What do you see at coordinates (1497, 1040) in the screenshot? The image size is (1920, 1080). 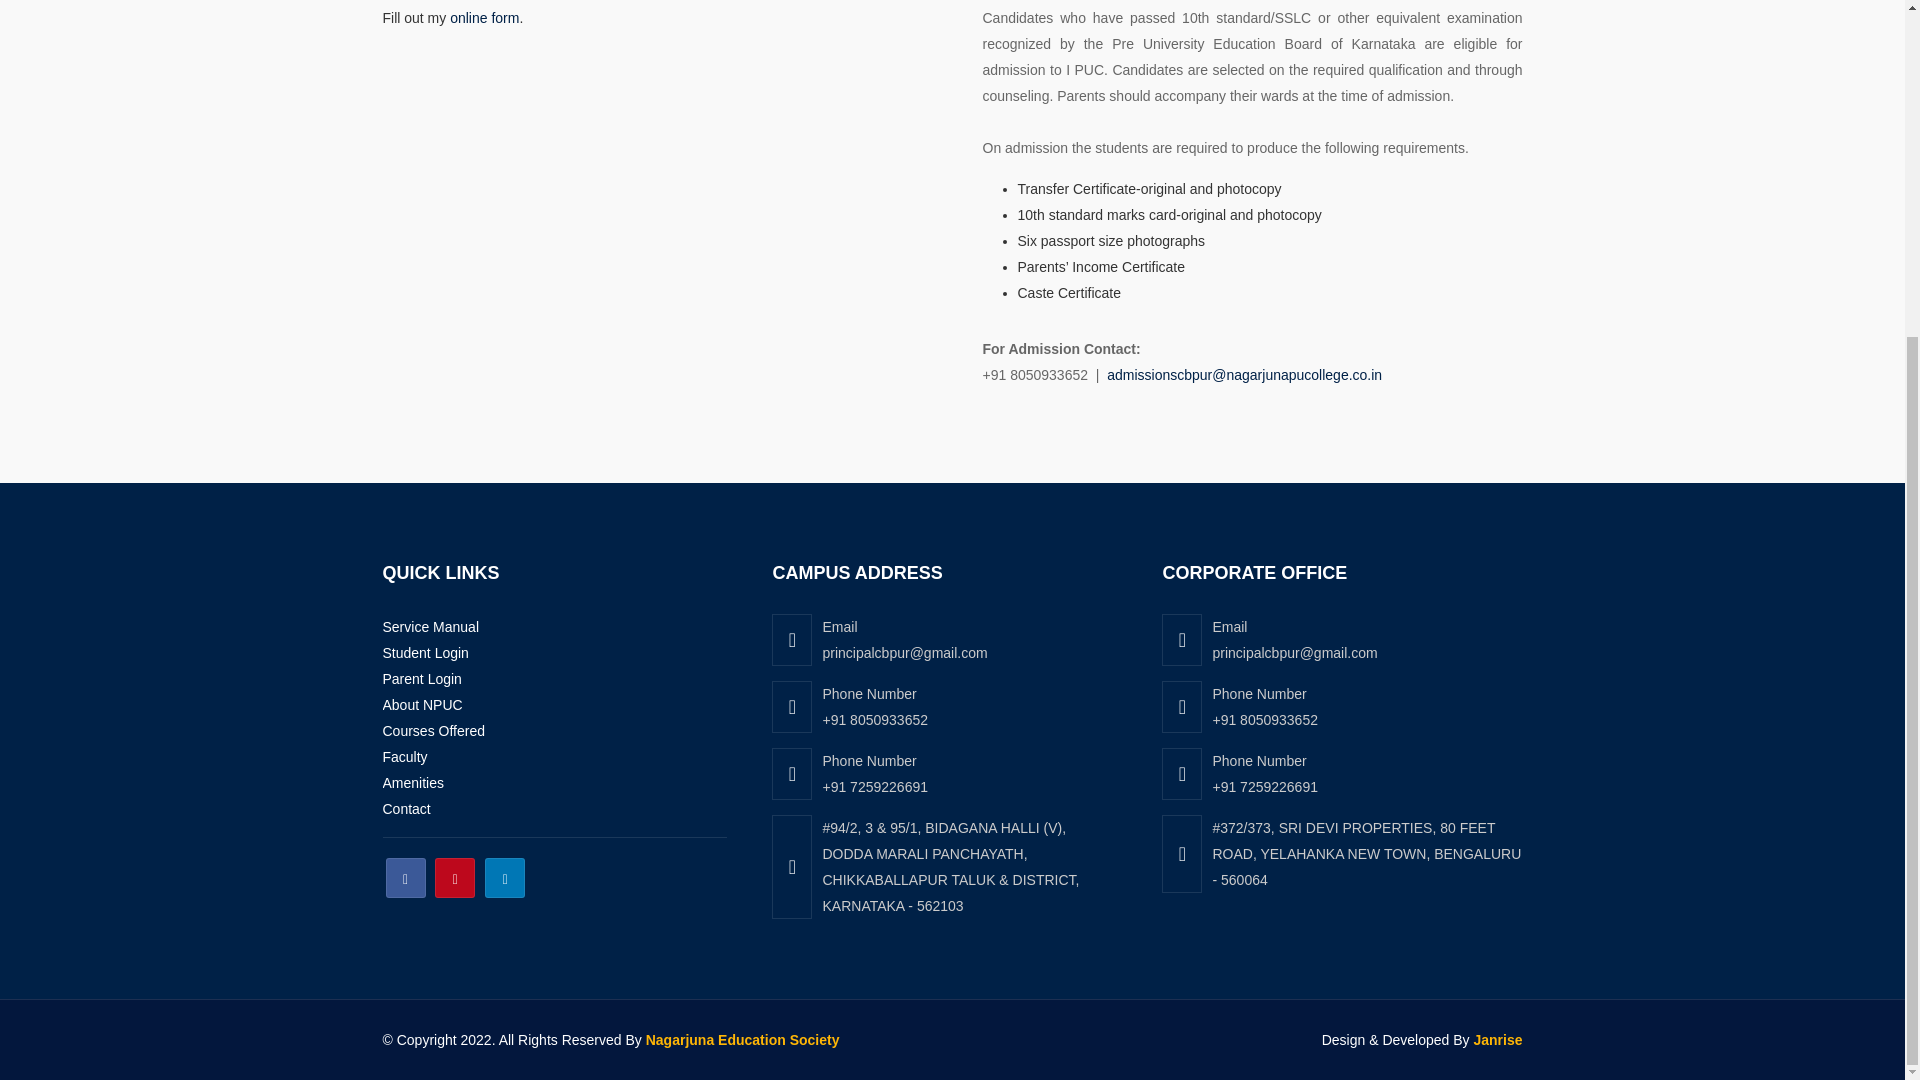 I see `Janrise` at bounding box center [1497, 1040].